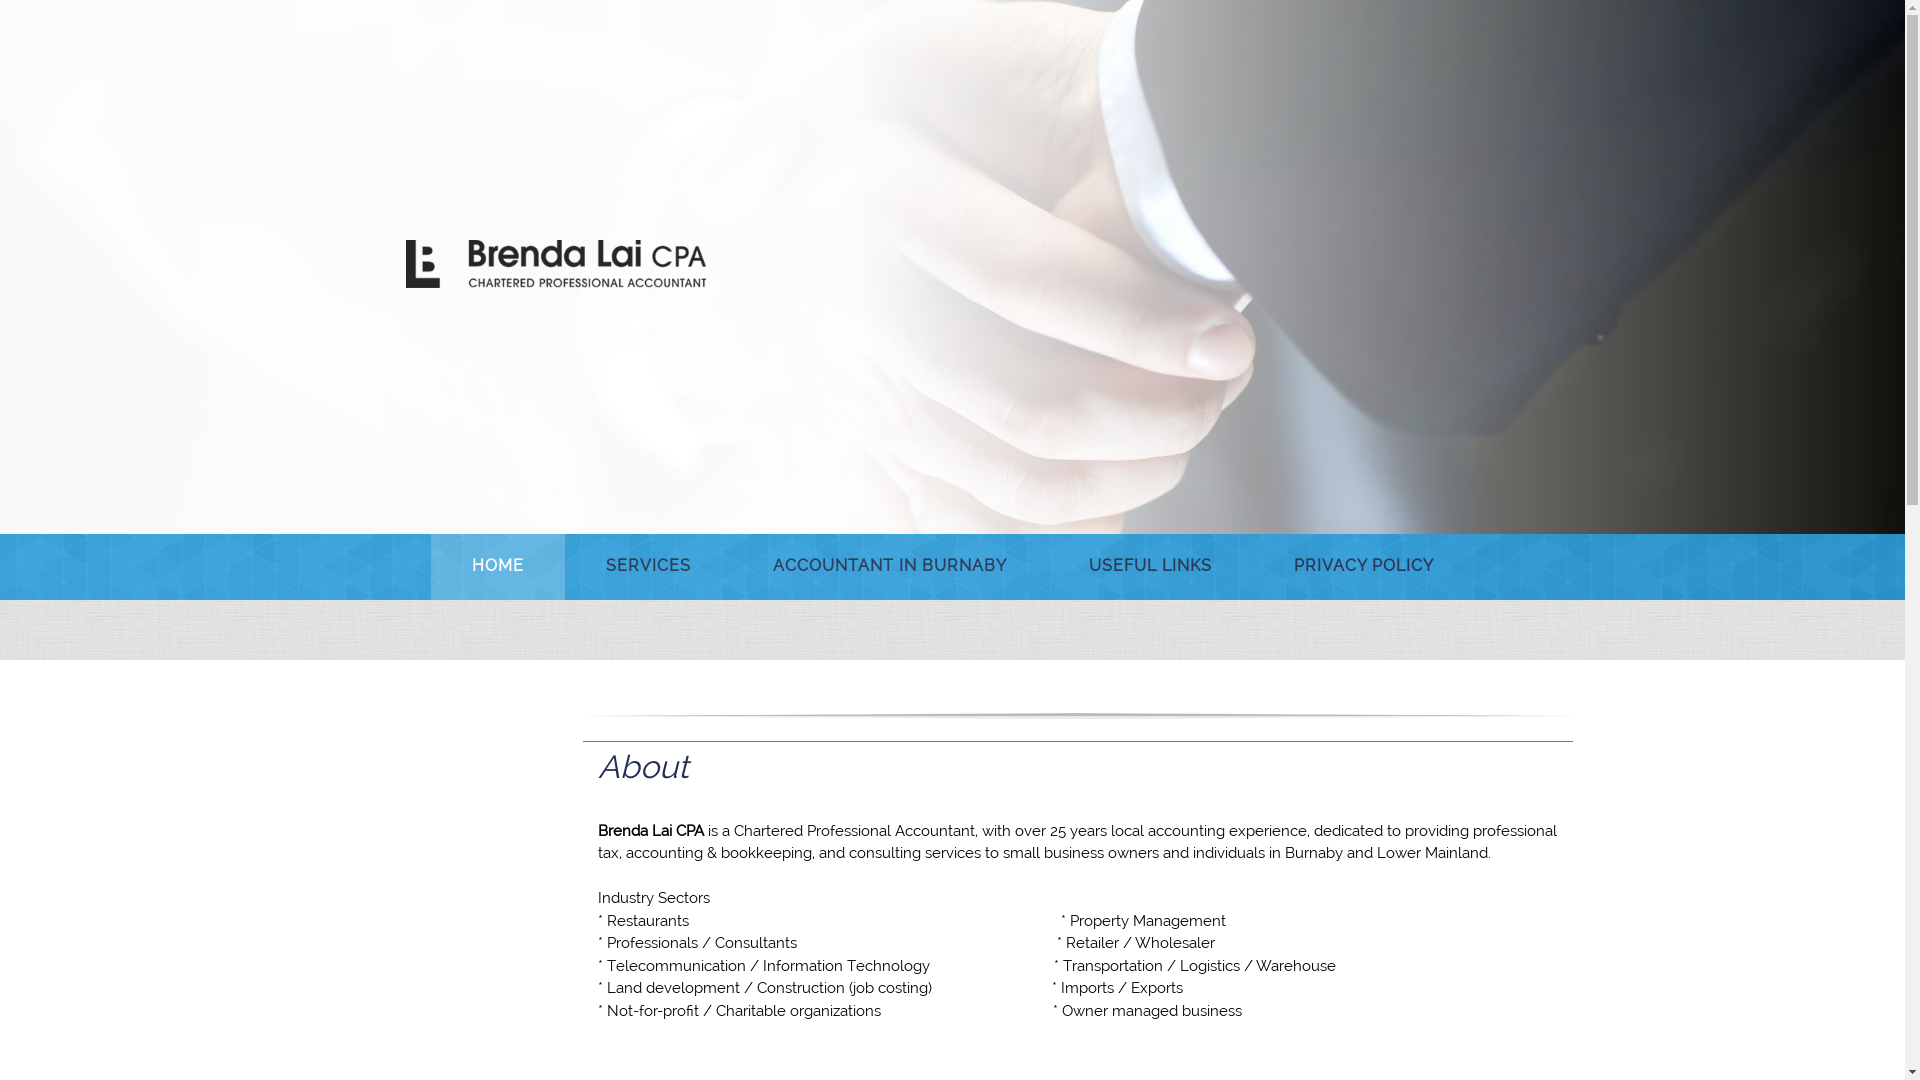  Describe the element at coordinates (497, 567) in the screenshot. I see `HOME` at that location.